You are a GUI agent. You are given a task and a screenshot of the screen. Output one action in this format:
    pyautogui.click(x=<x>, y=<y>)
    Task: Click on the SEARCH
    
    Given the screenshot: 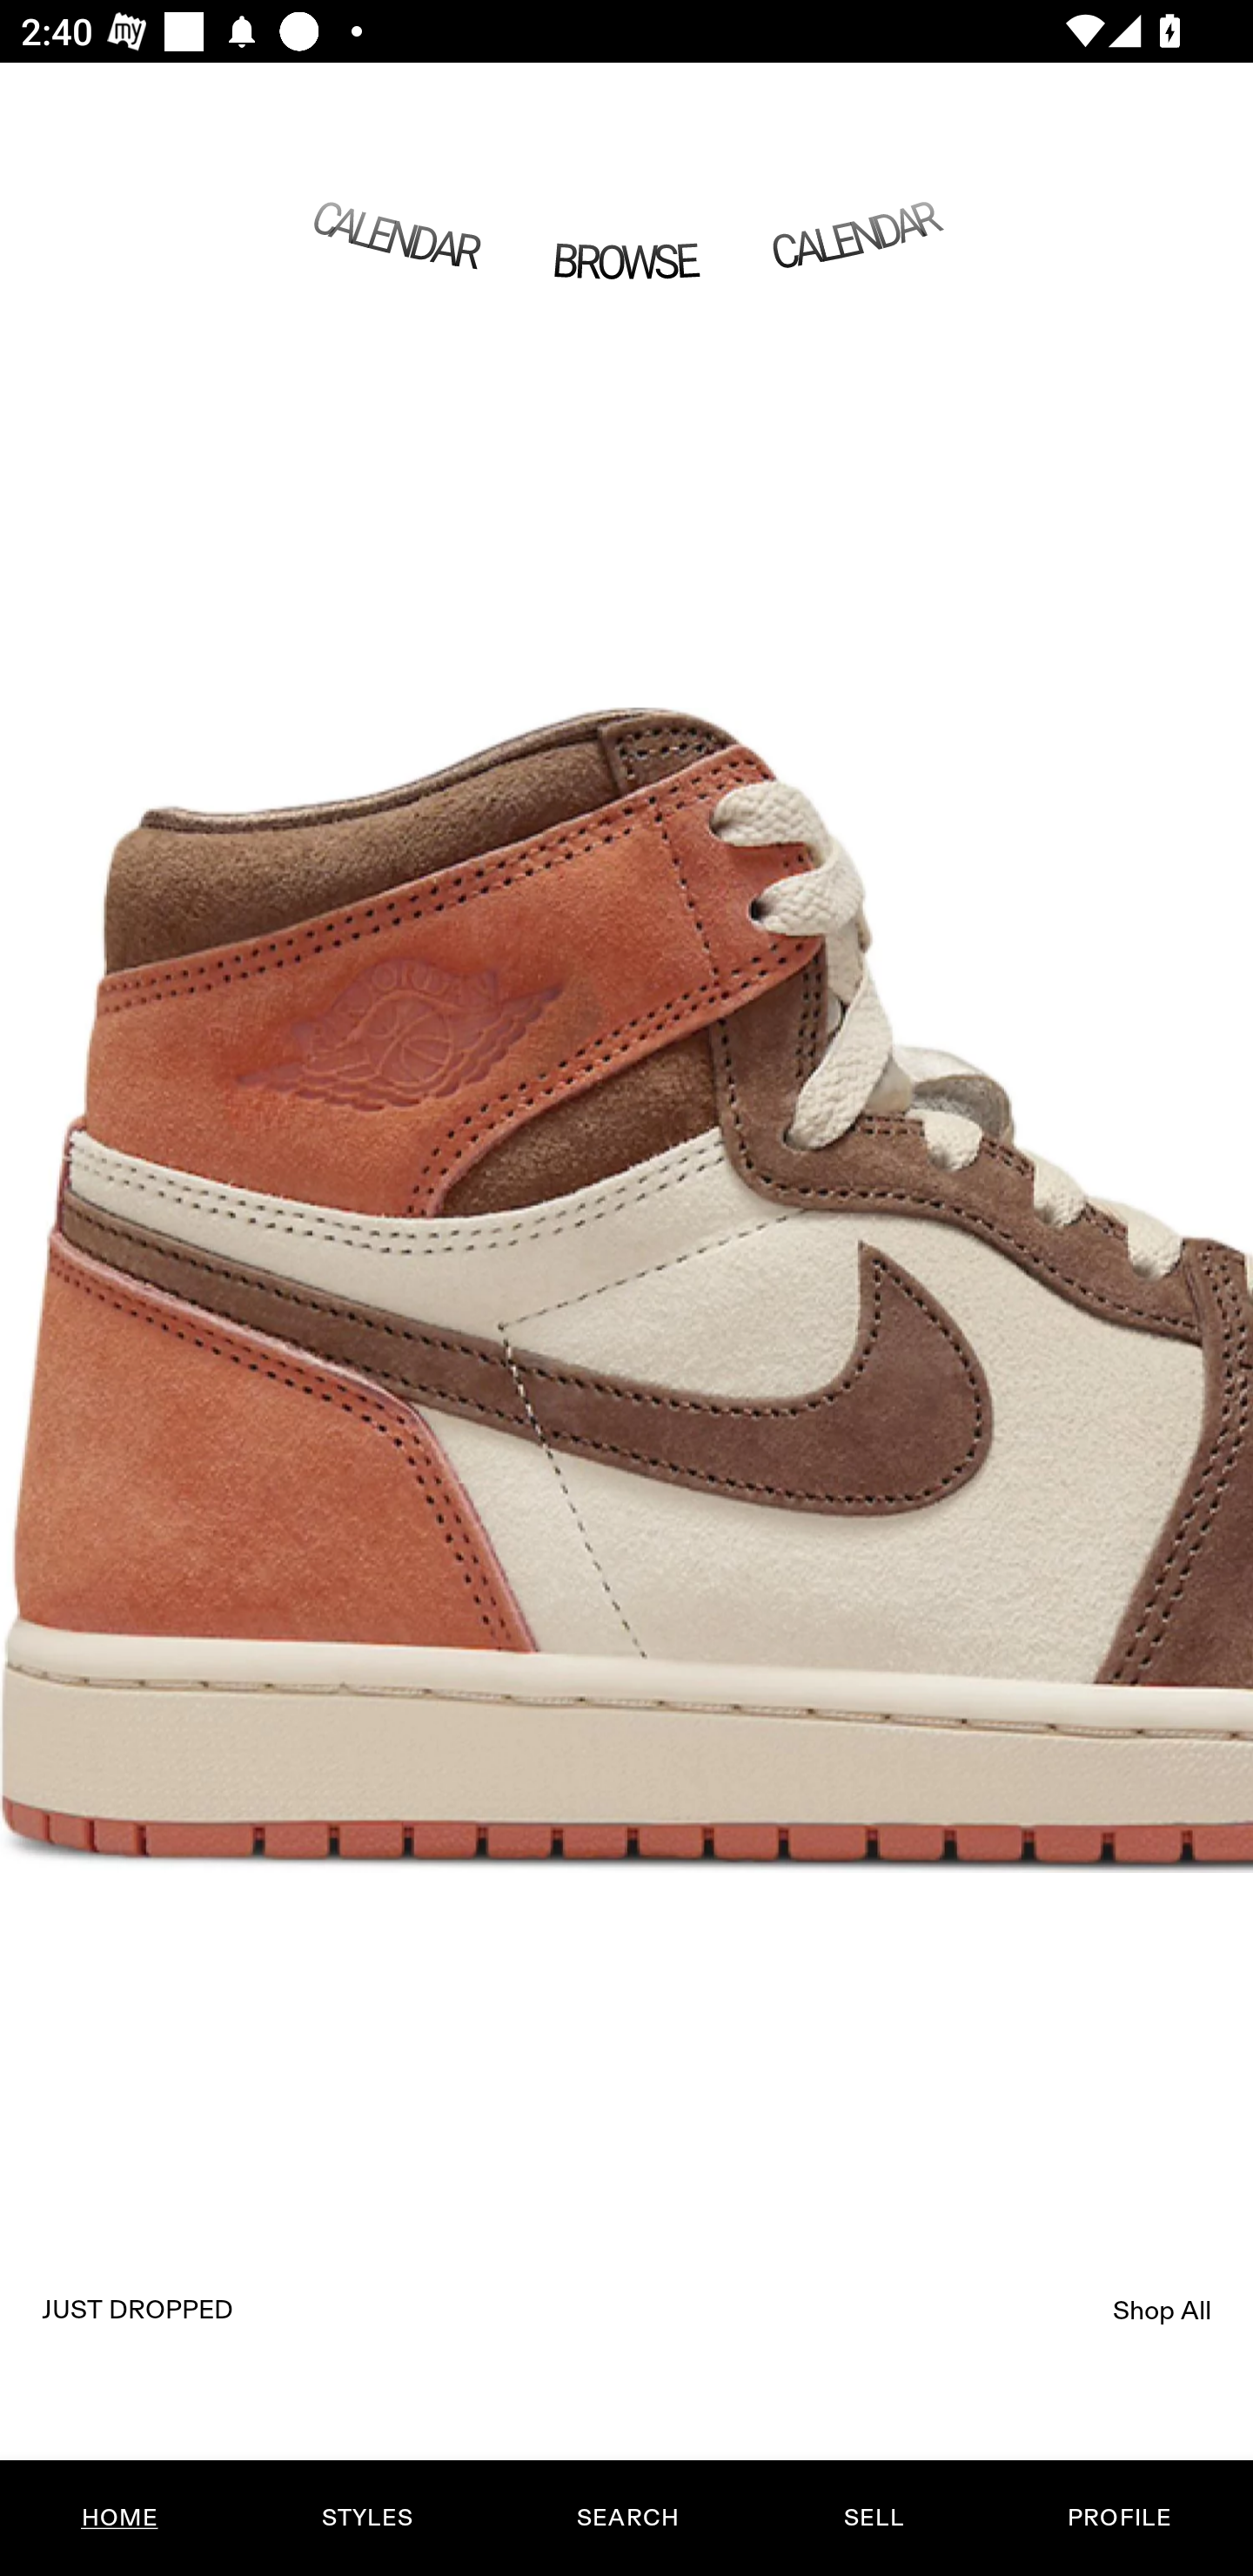 What is the action you would take?
    pyautogui.click(x=627, y=2518)
    